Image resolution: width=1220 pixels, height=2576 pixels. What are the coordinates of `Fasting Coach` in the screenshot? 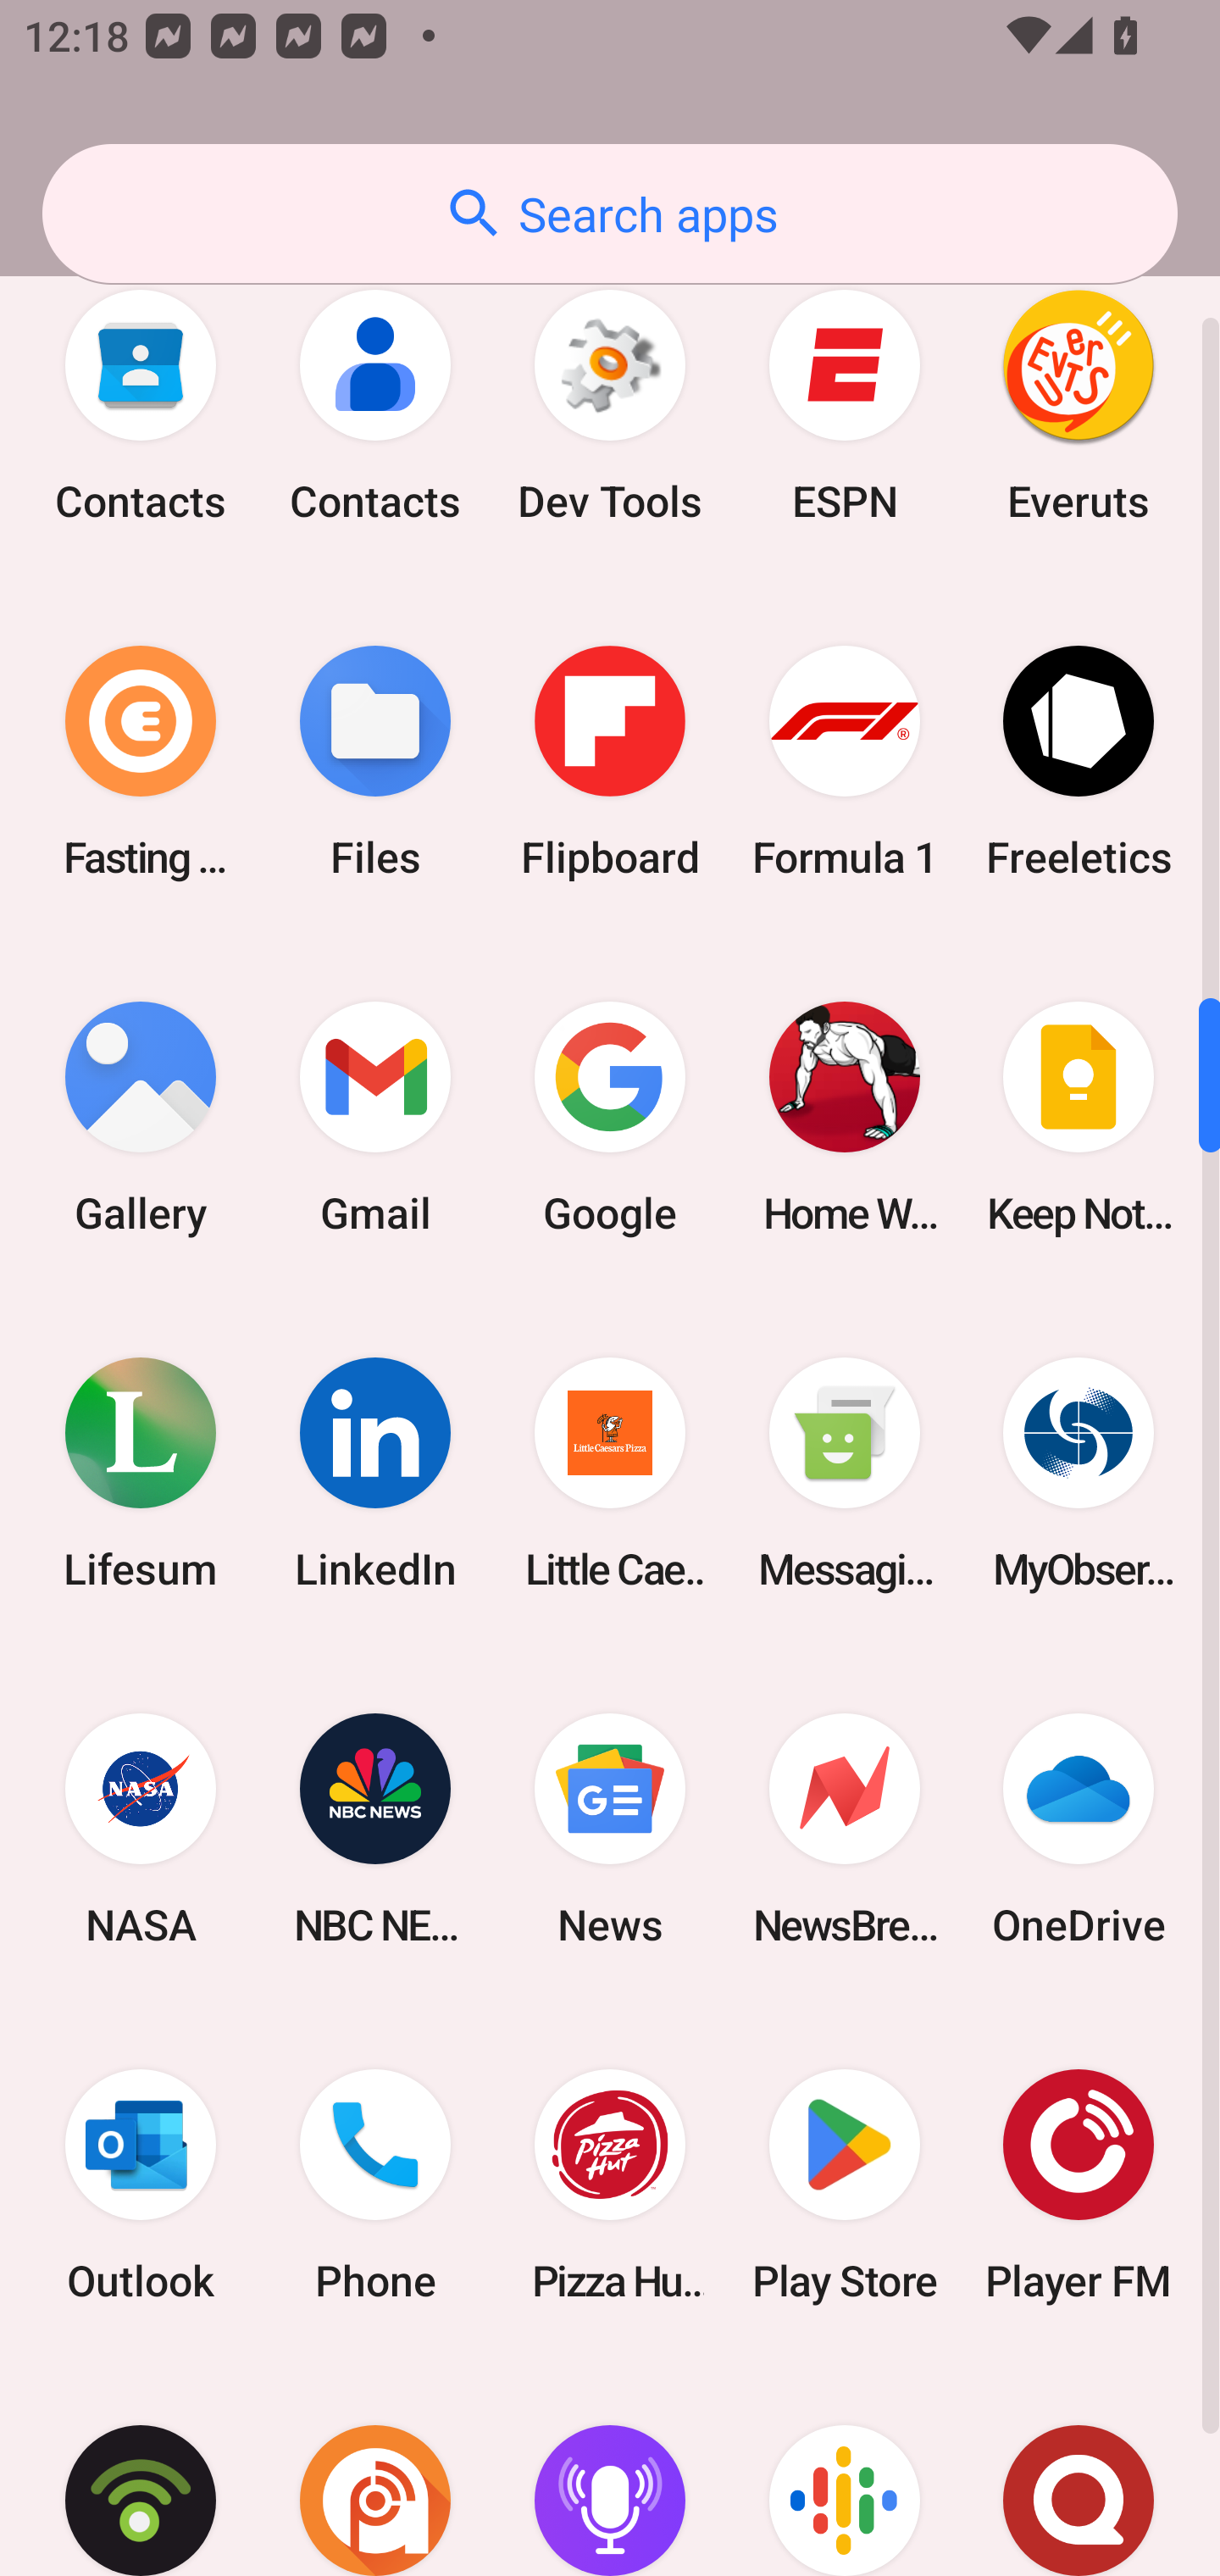 It's located at (141, 763).